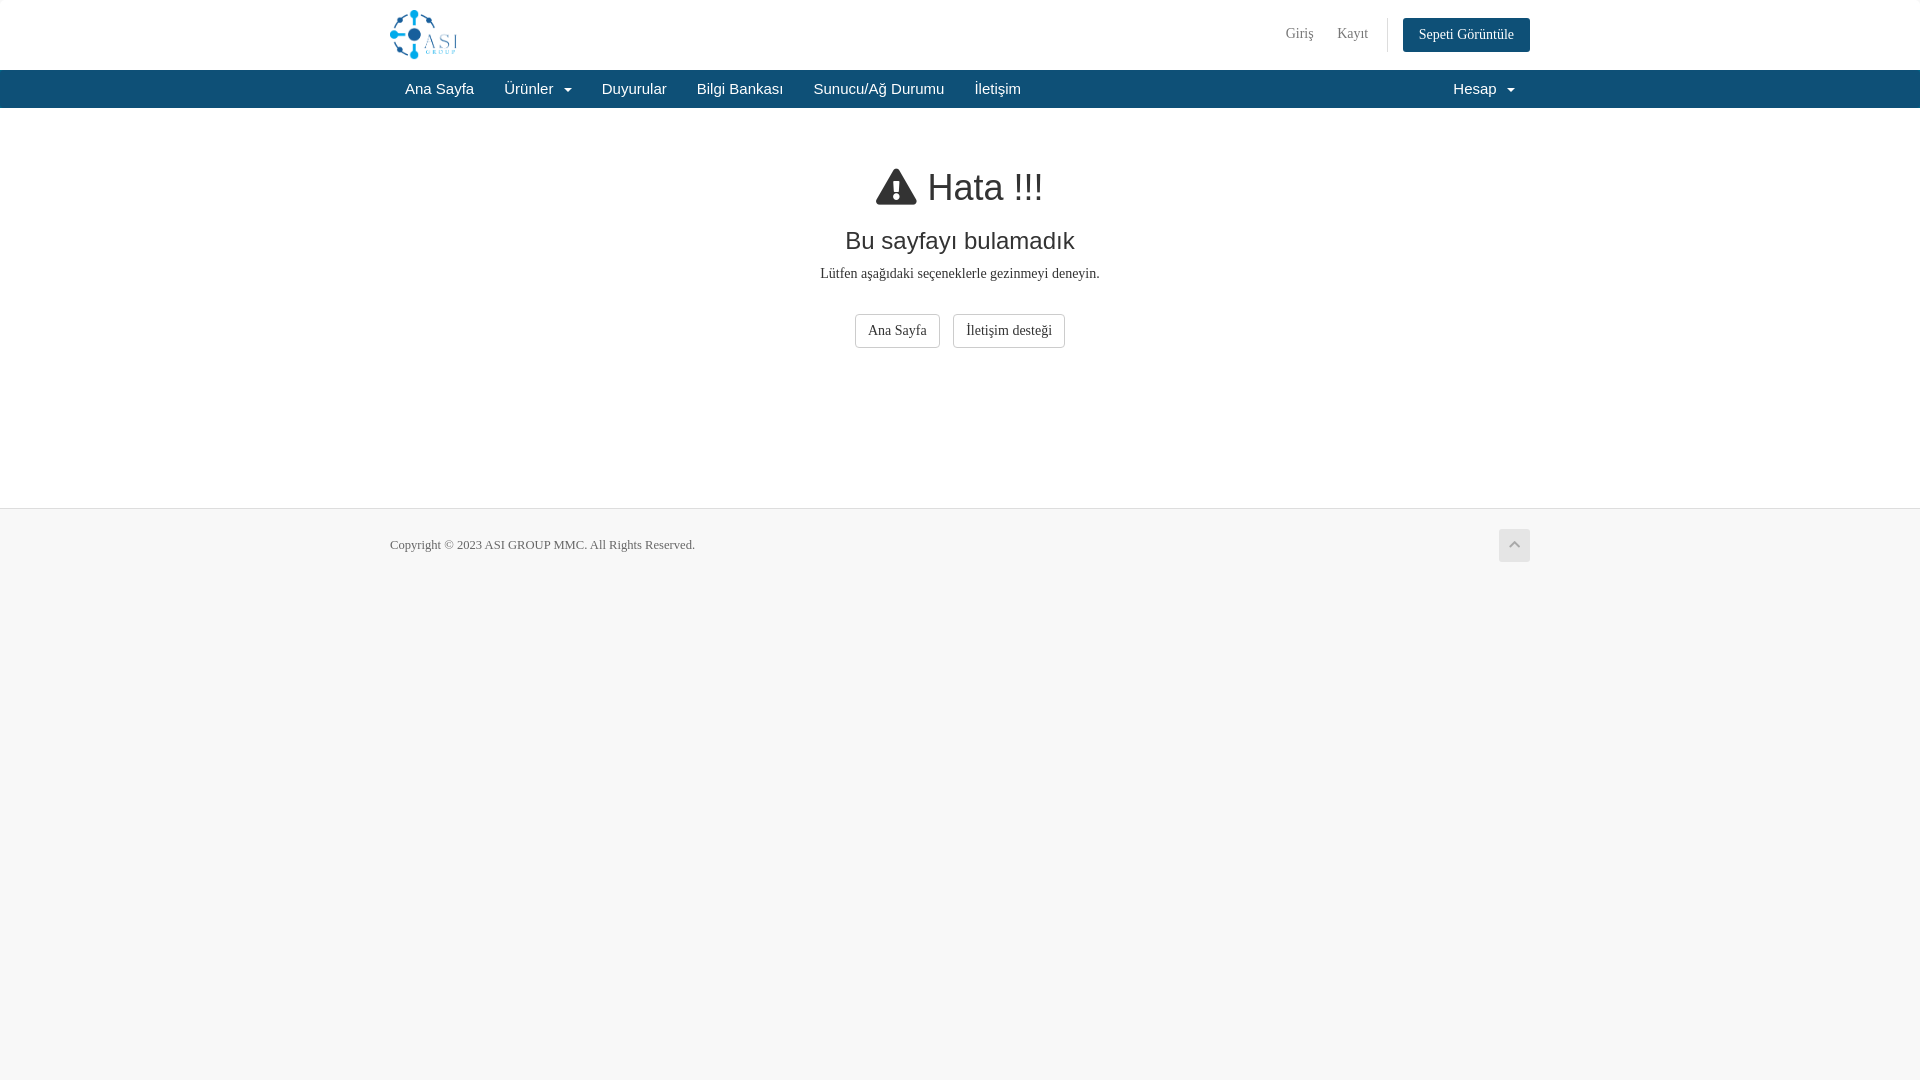 This screenshot has width=1920, height=1080. Describe the element at coordinates (898, 331) in the screenshot. I see `Ana Sayfa` at that location.